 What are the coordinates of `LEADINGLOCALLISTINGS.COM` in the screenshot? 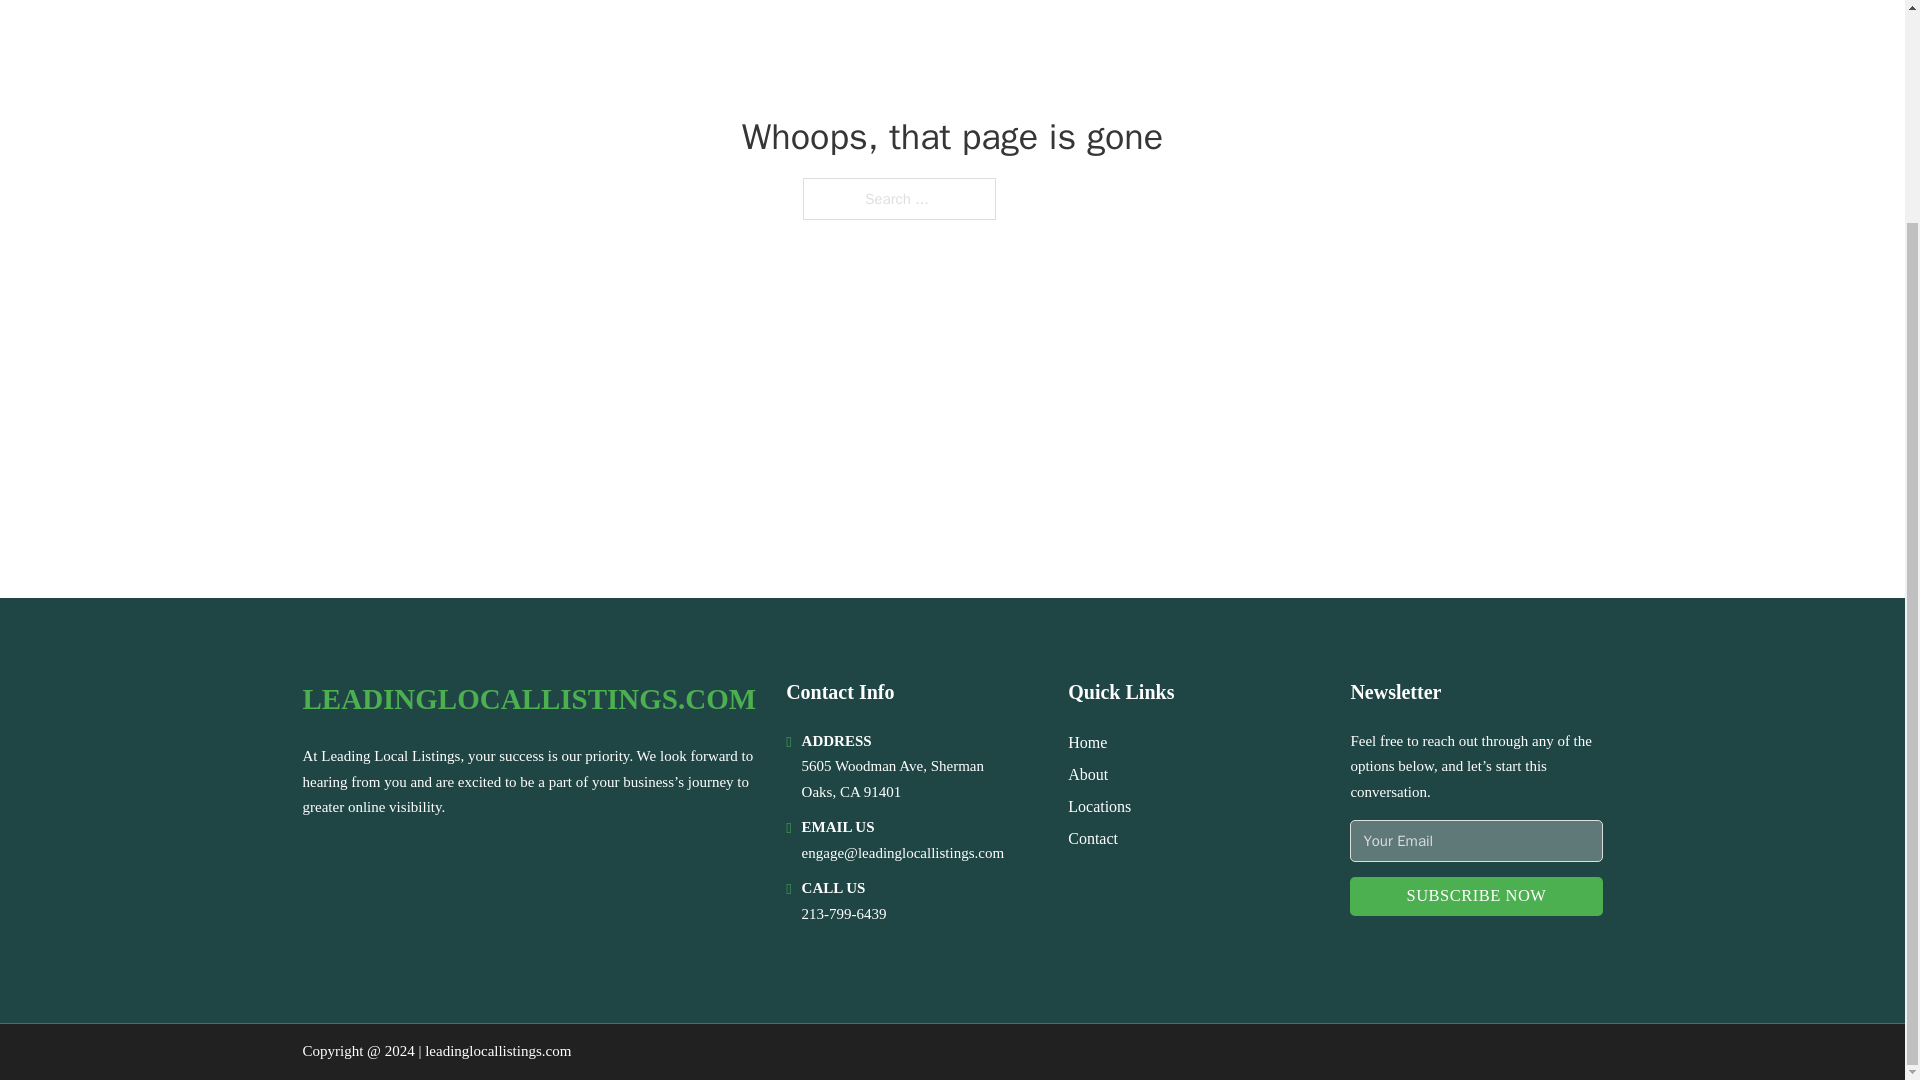 It's located at (528, 699).